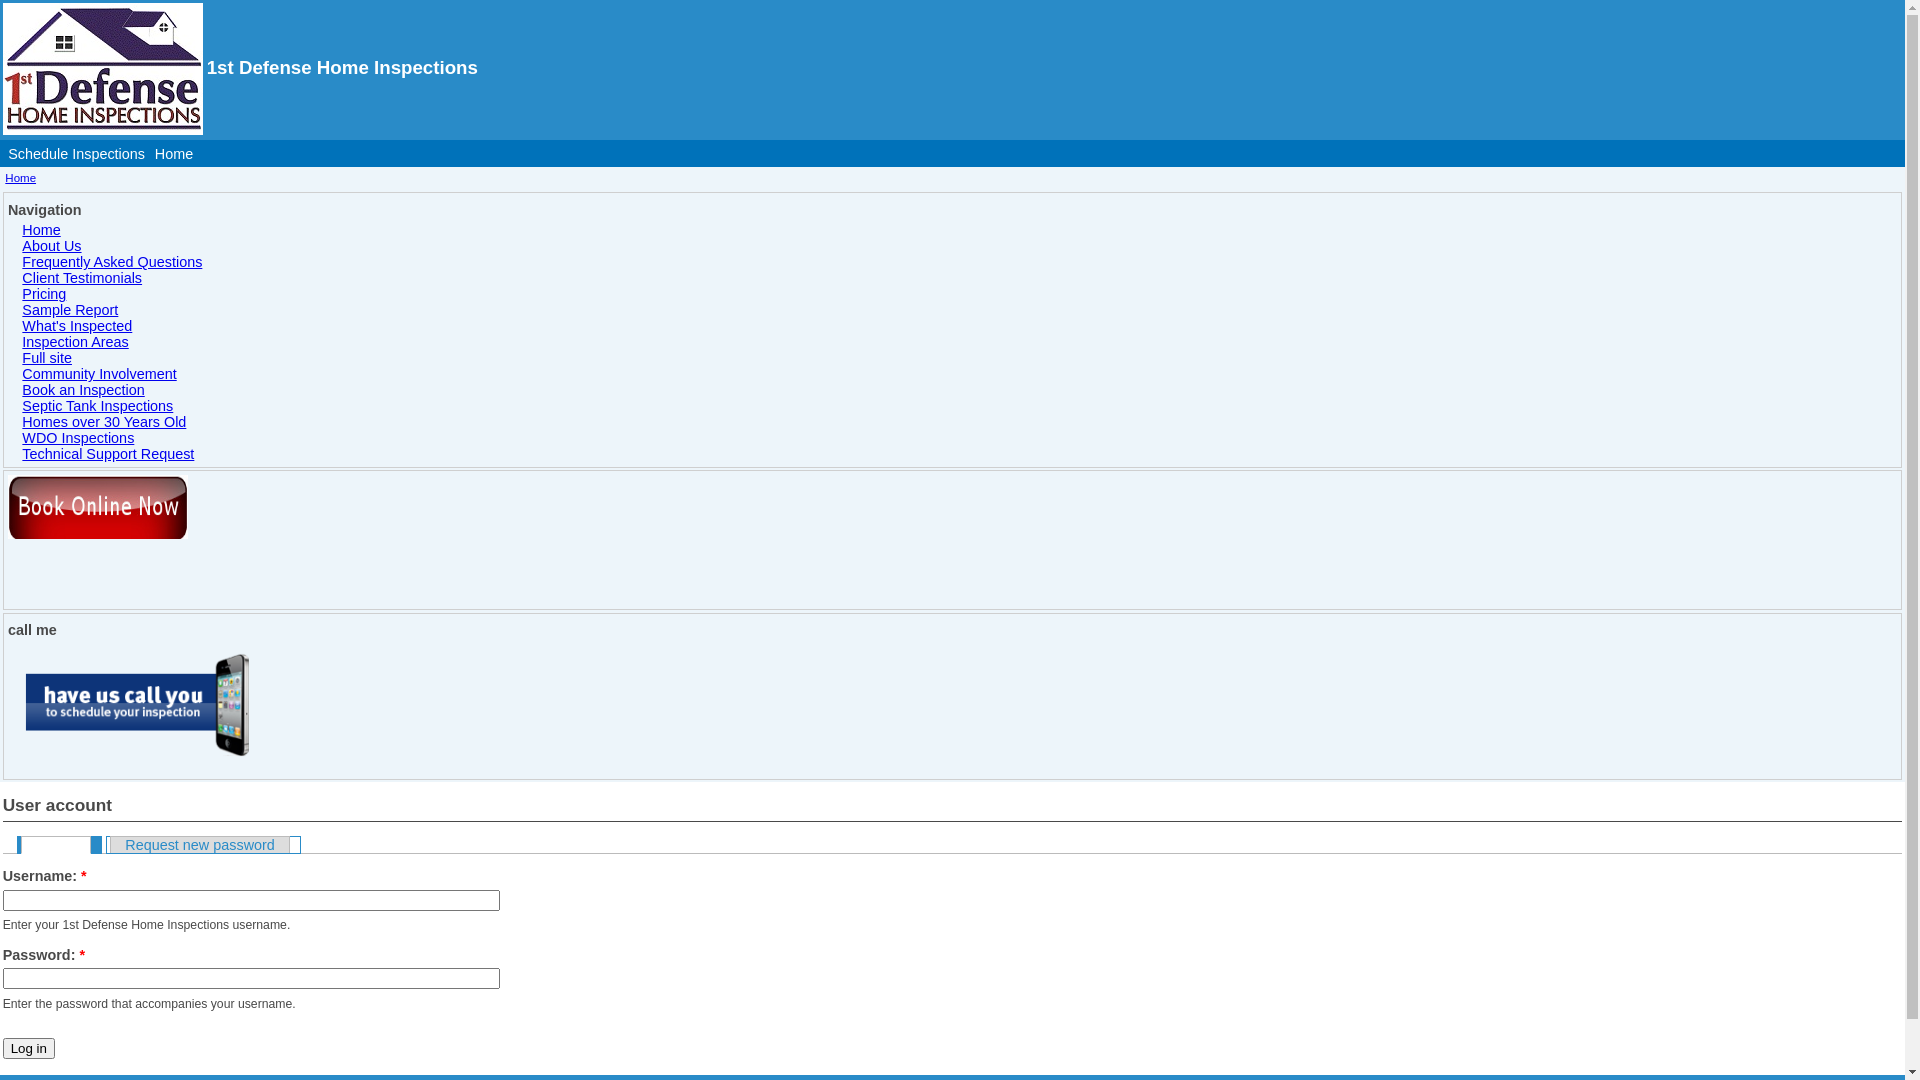 The height and width of the screenshot is (1080, 1920). What do you see at coordinates (960, 294) in the screenshot?
I see `Pricing` at bounding box center [960, 294].